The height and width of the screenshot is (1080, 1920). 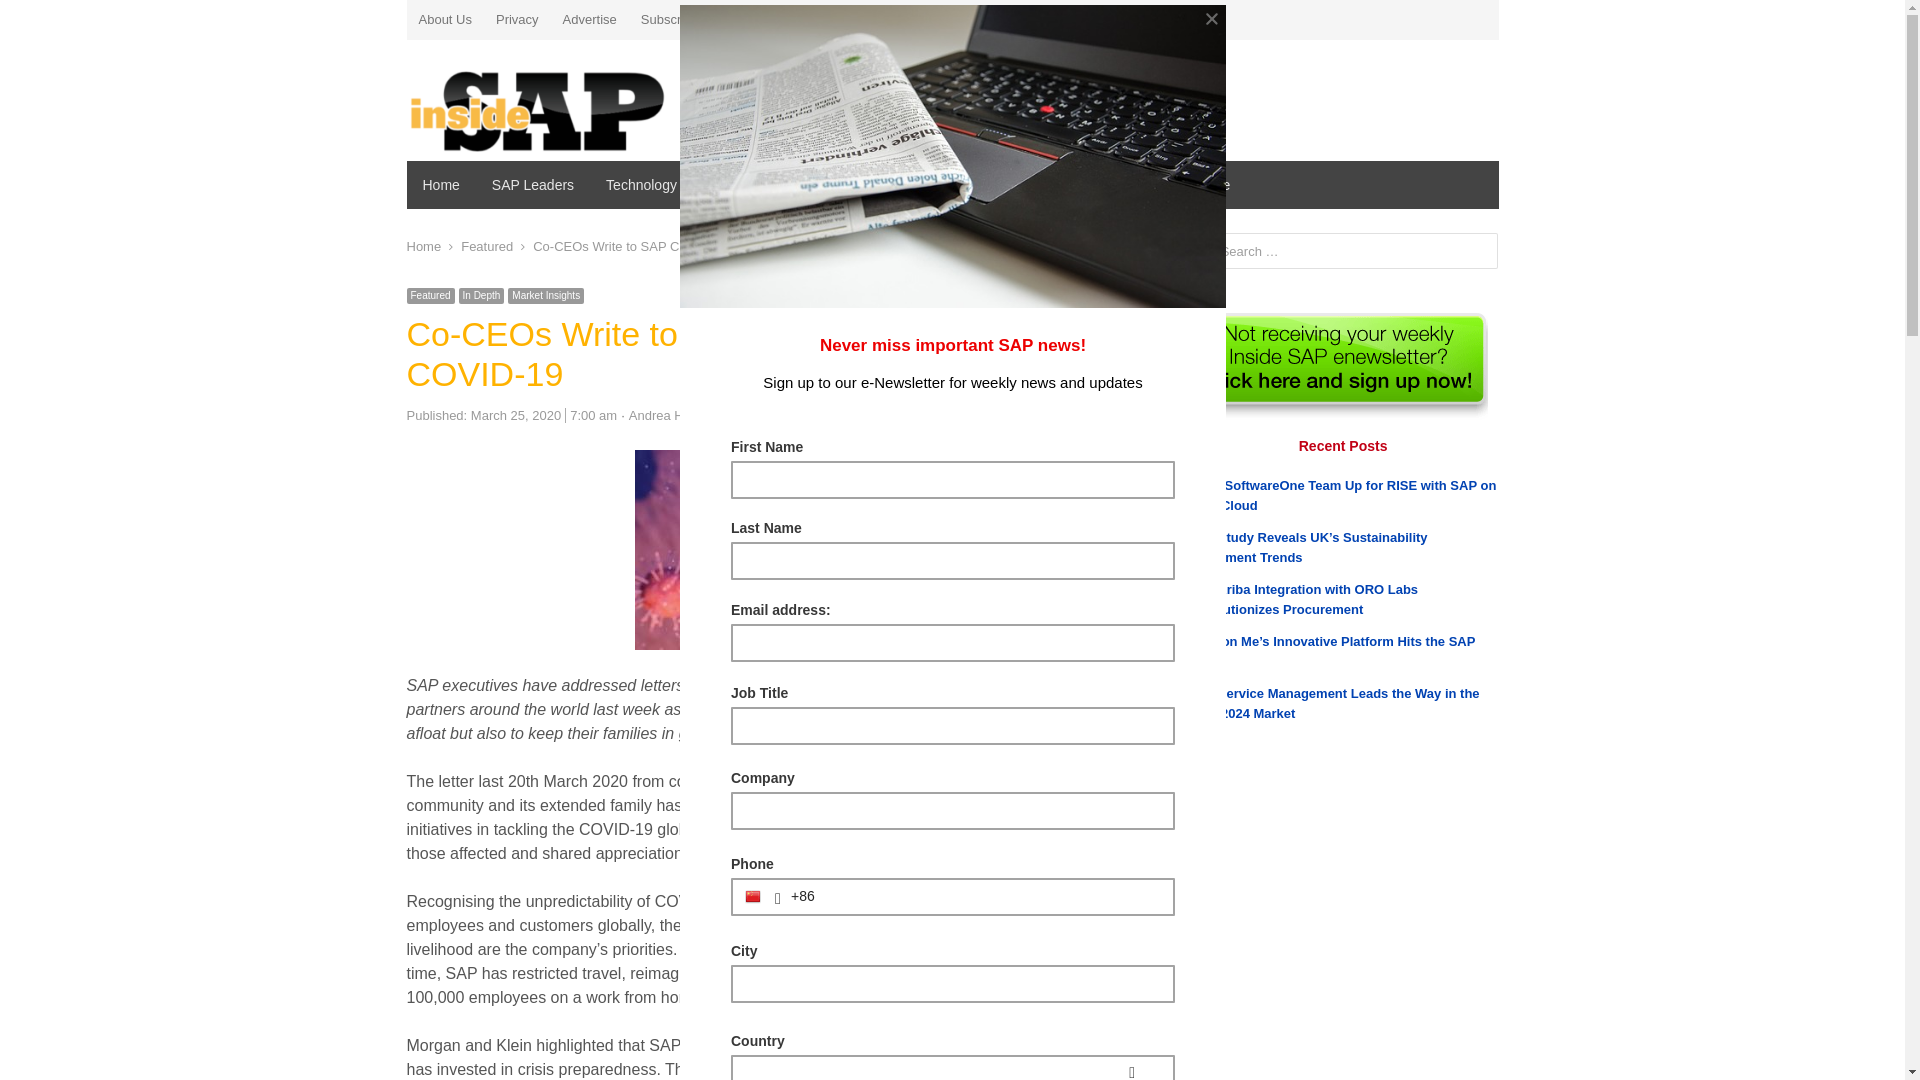 What do you see at coordinates (533, 185) in the screenshot?
I see `SAP Leaders` at bounding box center [533, 185].